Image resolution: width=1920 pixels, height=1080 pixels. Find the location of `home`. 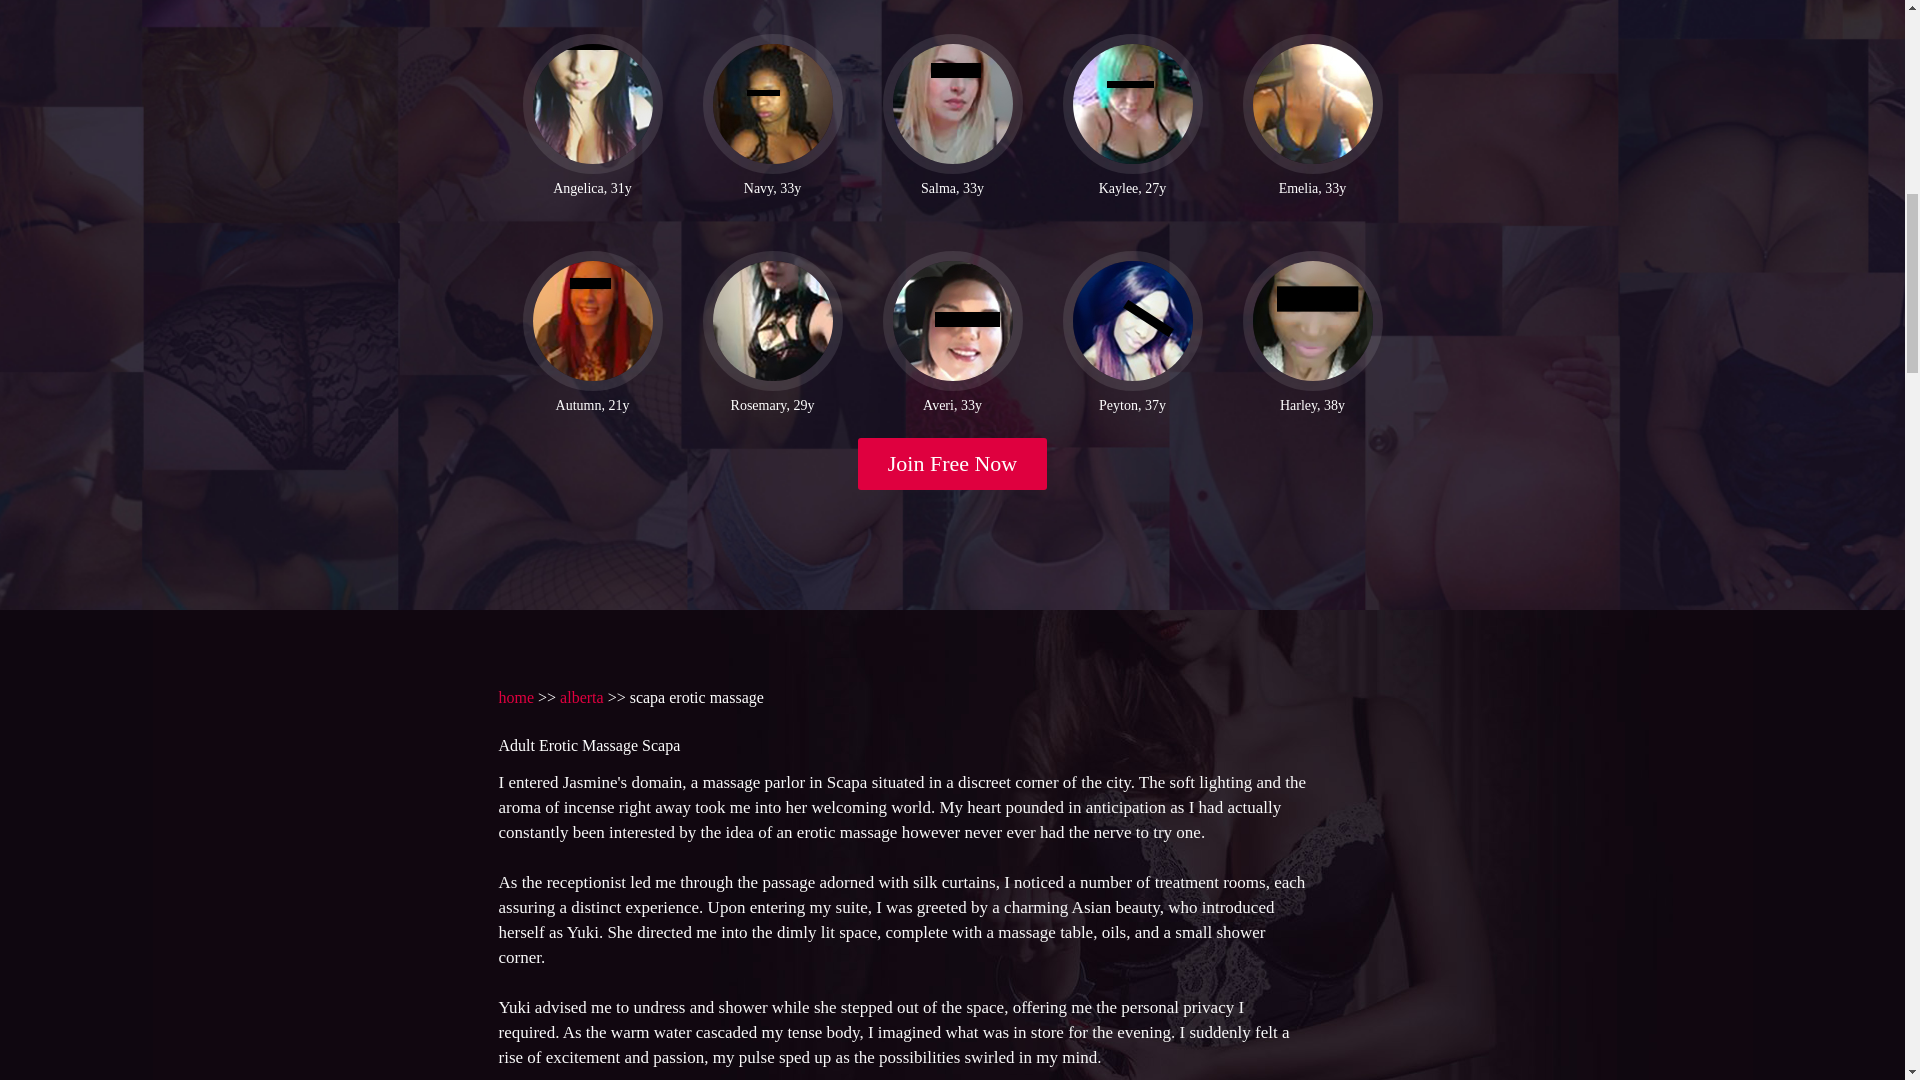

home is located at coordinates (515, 698).